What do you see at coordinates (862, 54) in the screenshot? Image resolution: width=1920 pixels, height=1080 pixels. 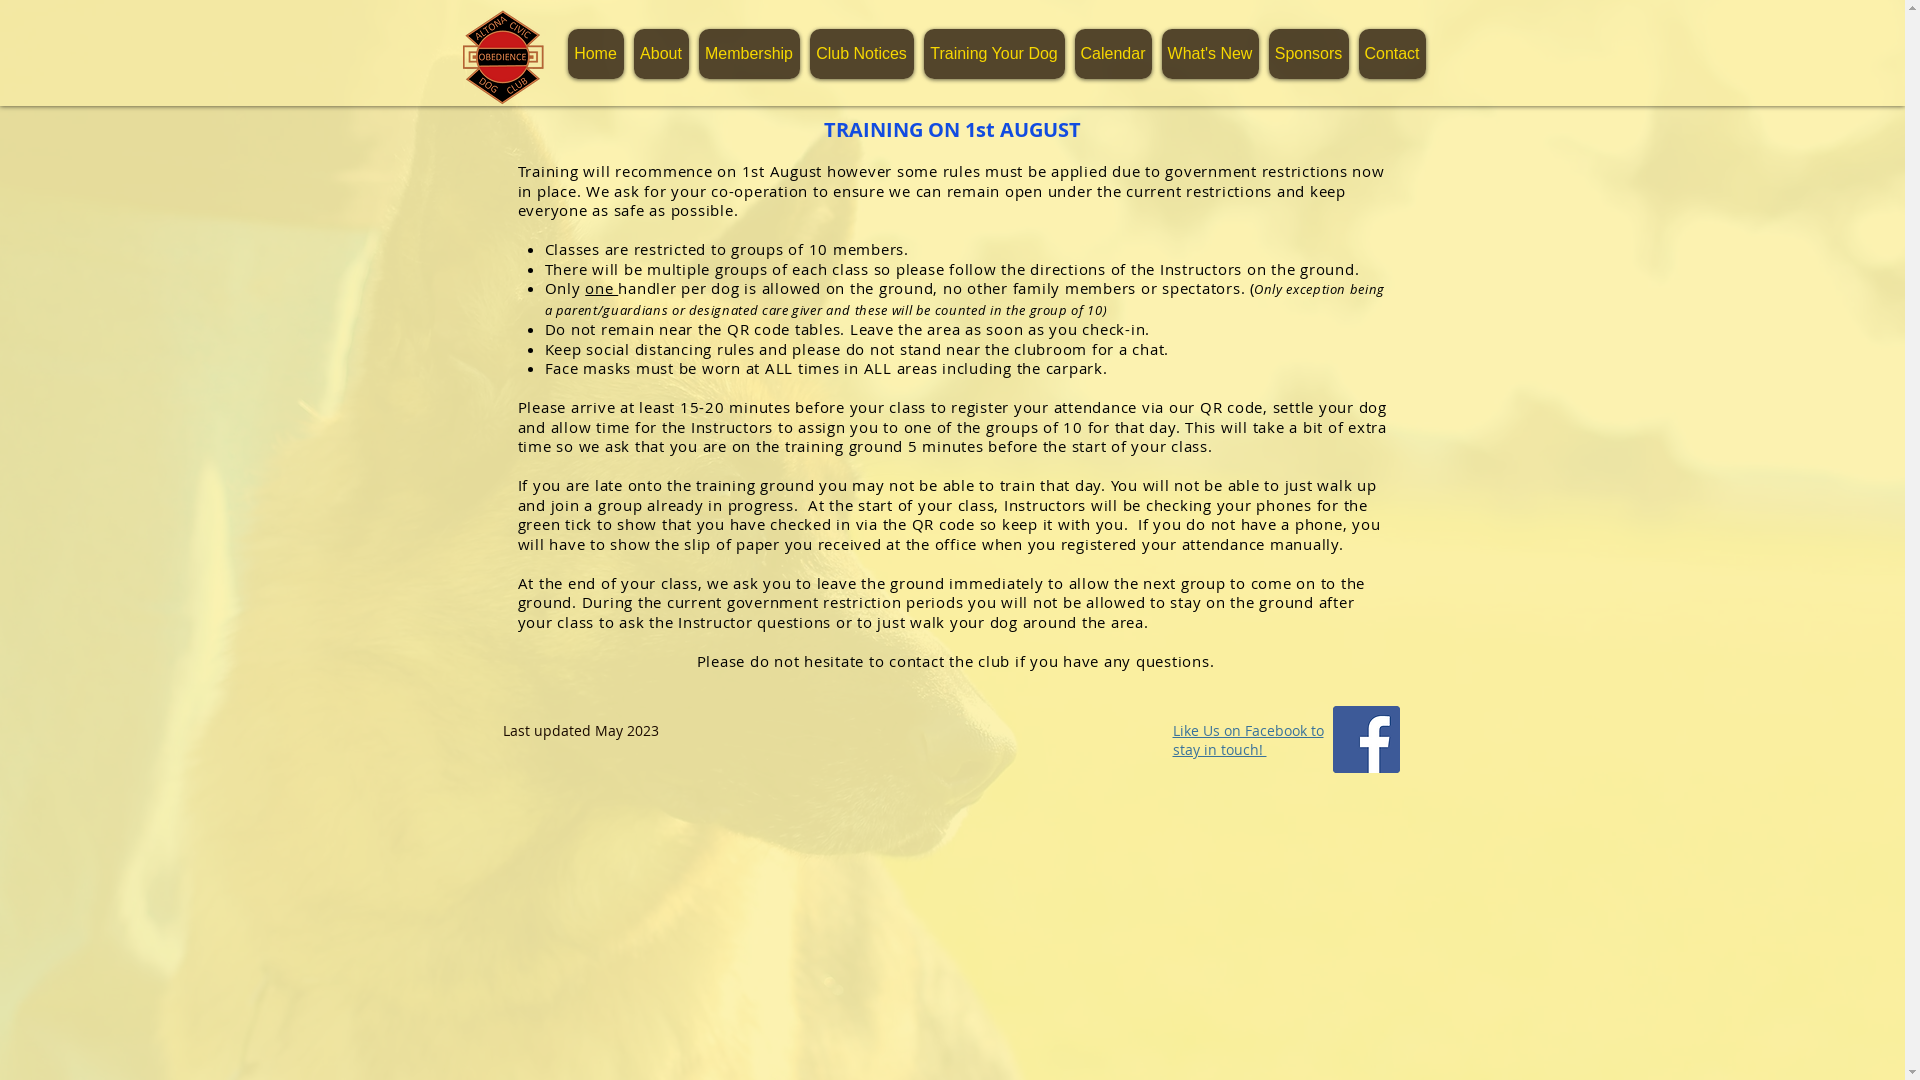 I see `Club Notices` at bounding box center [862, 54].